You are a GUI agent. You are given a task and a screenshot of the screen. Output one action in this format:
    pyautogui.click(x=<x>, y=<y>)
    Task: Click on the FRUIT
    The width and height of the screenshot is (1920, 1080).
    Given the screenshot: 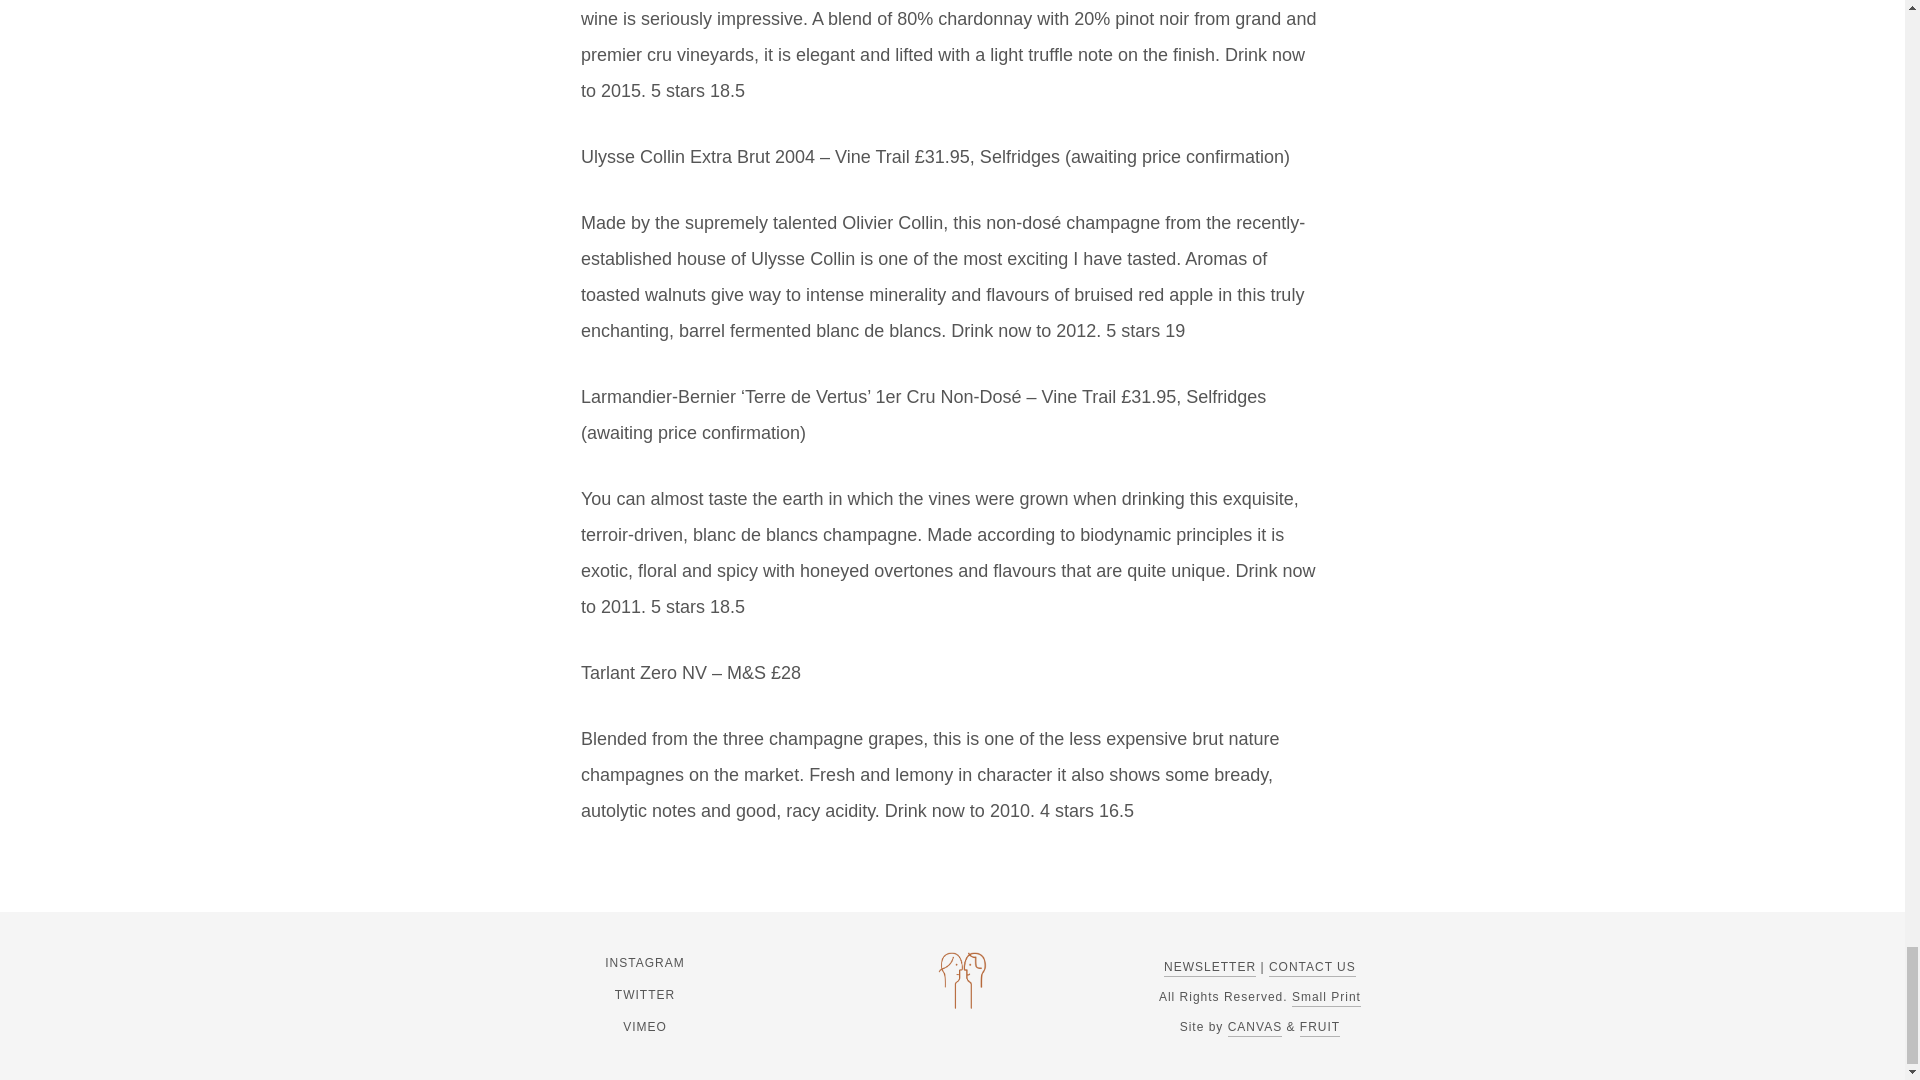 What is the action you would take?
    pyautogui.click(x=1320, y=1028)
    